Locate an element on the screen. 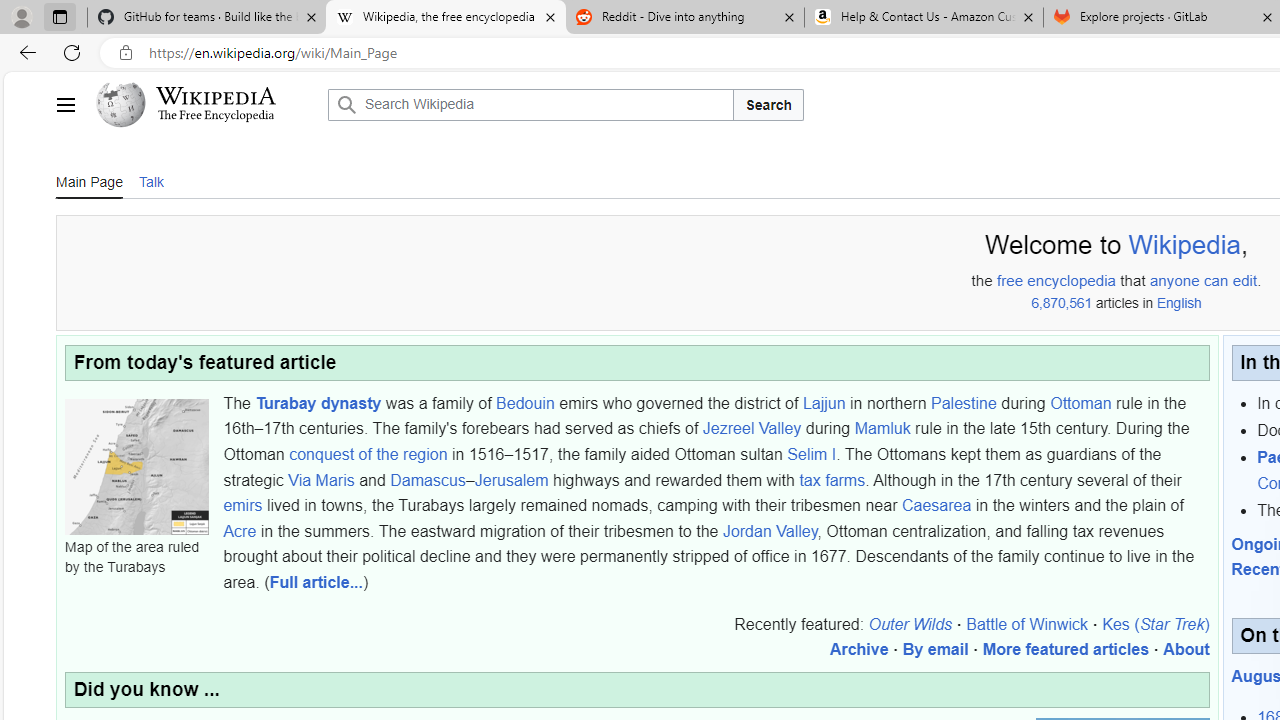  Caesarea is located at coordinates (936, 505).